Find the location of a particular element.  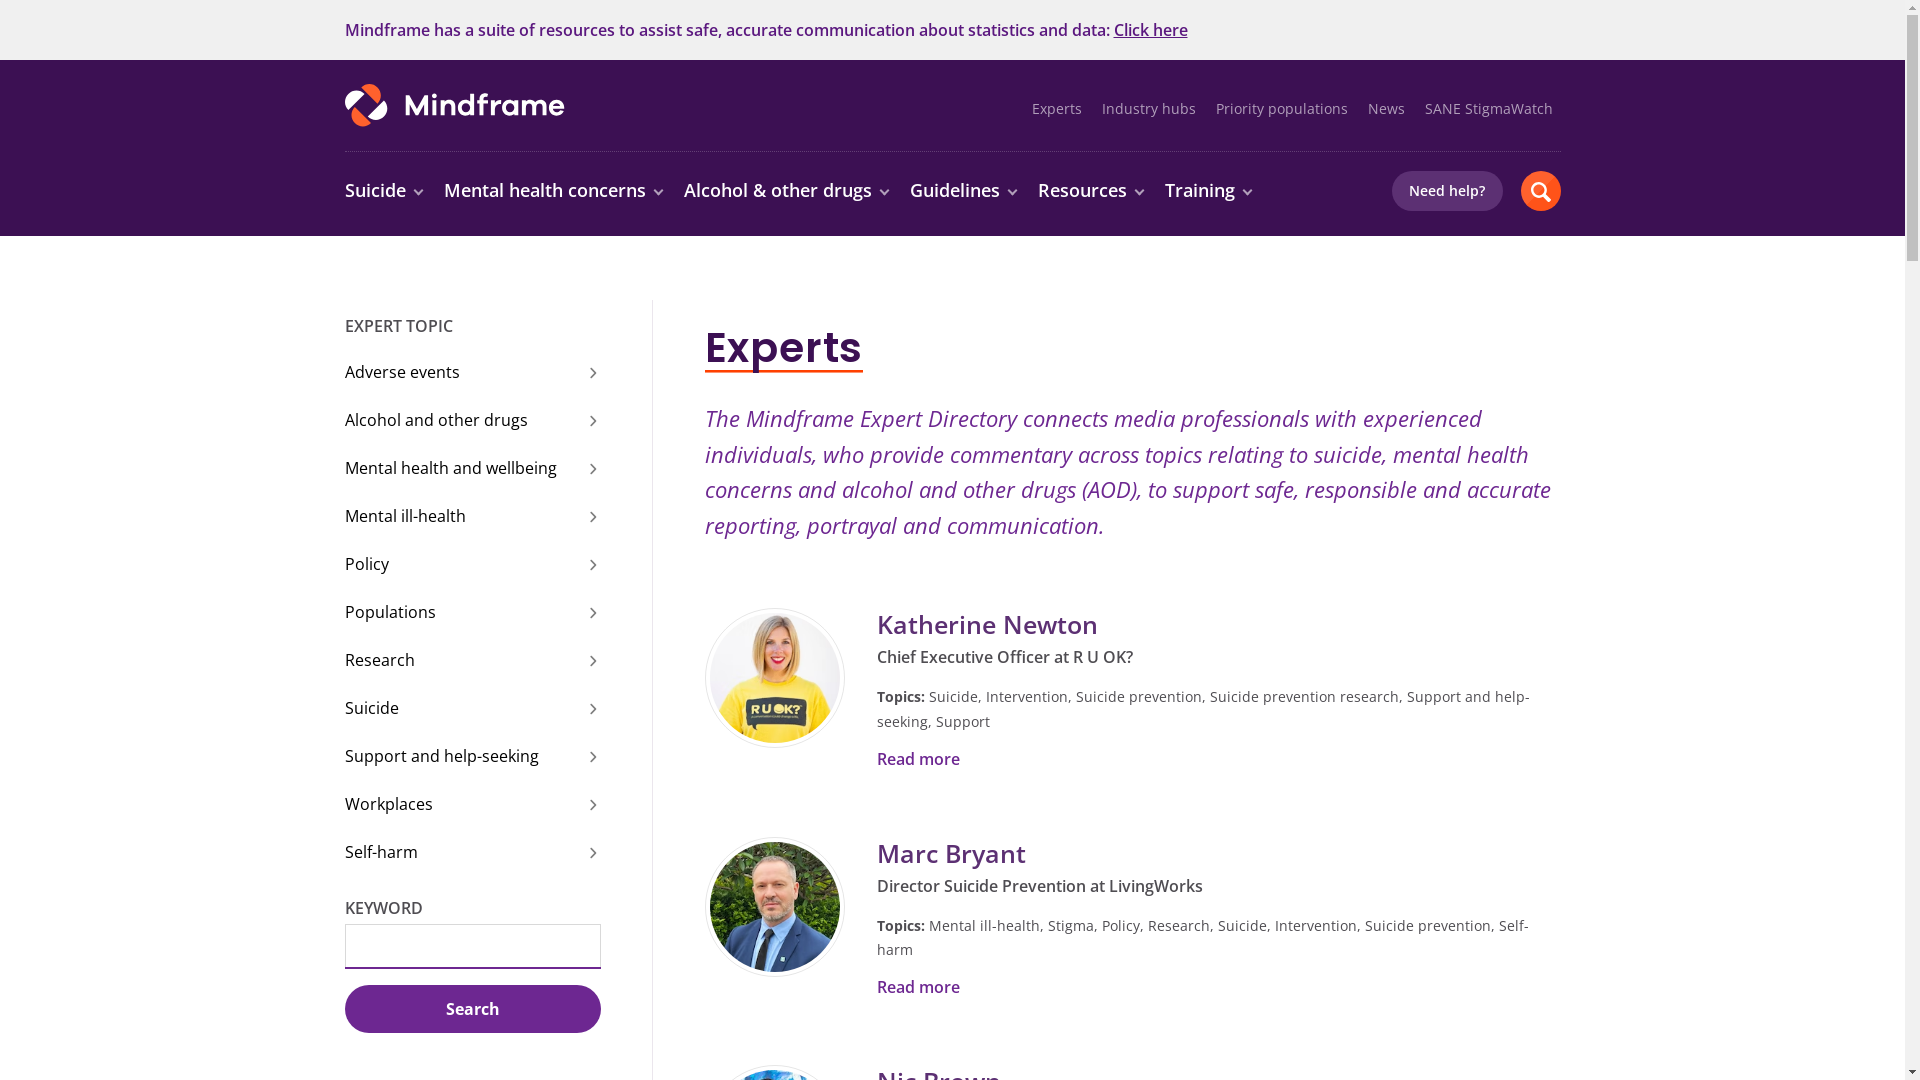

Read more is located at coordinates (918, 987).